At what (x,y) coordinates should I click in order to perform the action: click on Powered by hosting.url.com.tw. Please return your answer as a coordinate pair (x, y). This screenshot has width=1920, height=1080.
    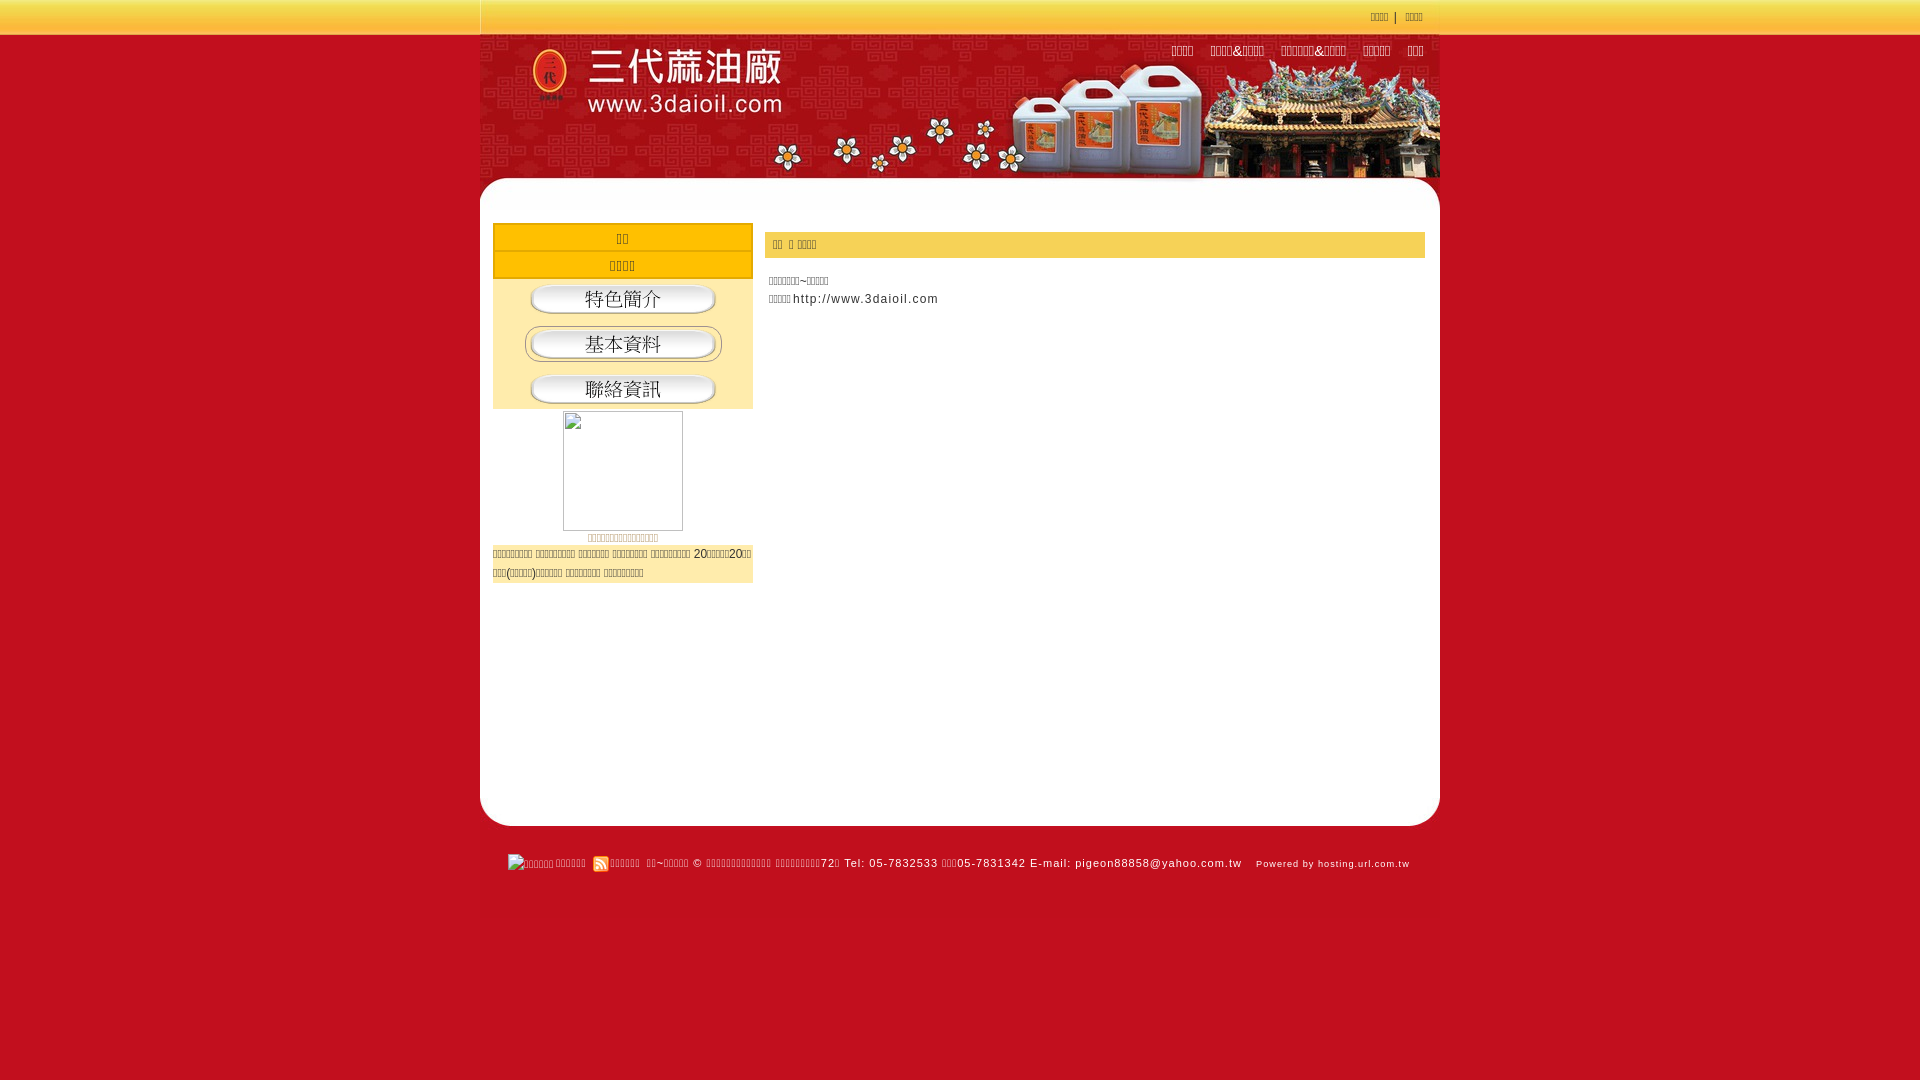
    Looking at the image, I should click on (1333, 864).